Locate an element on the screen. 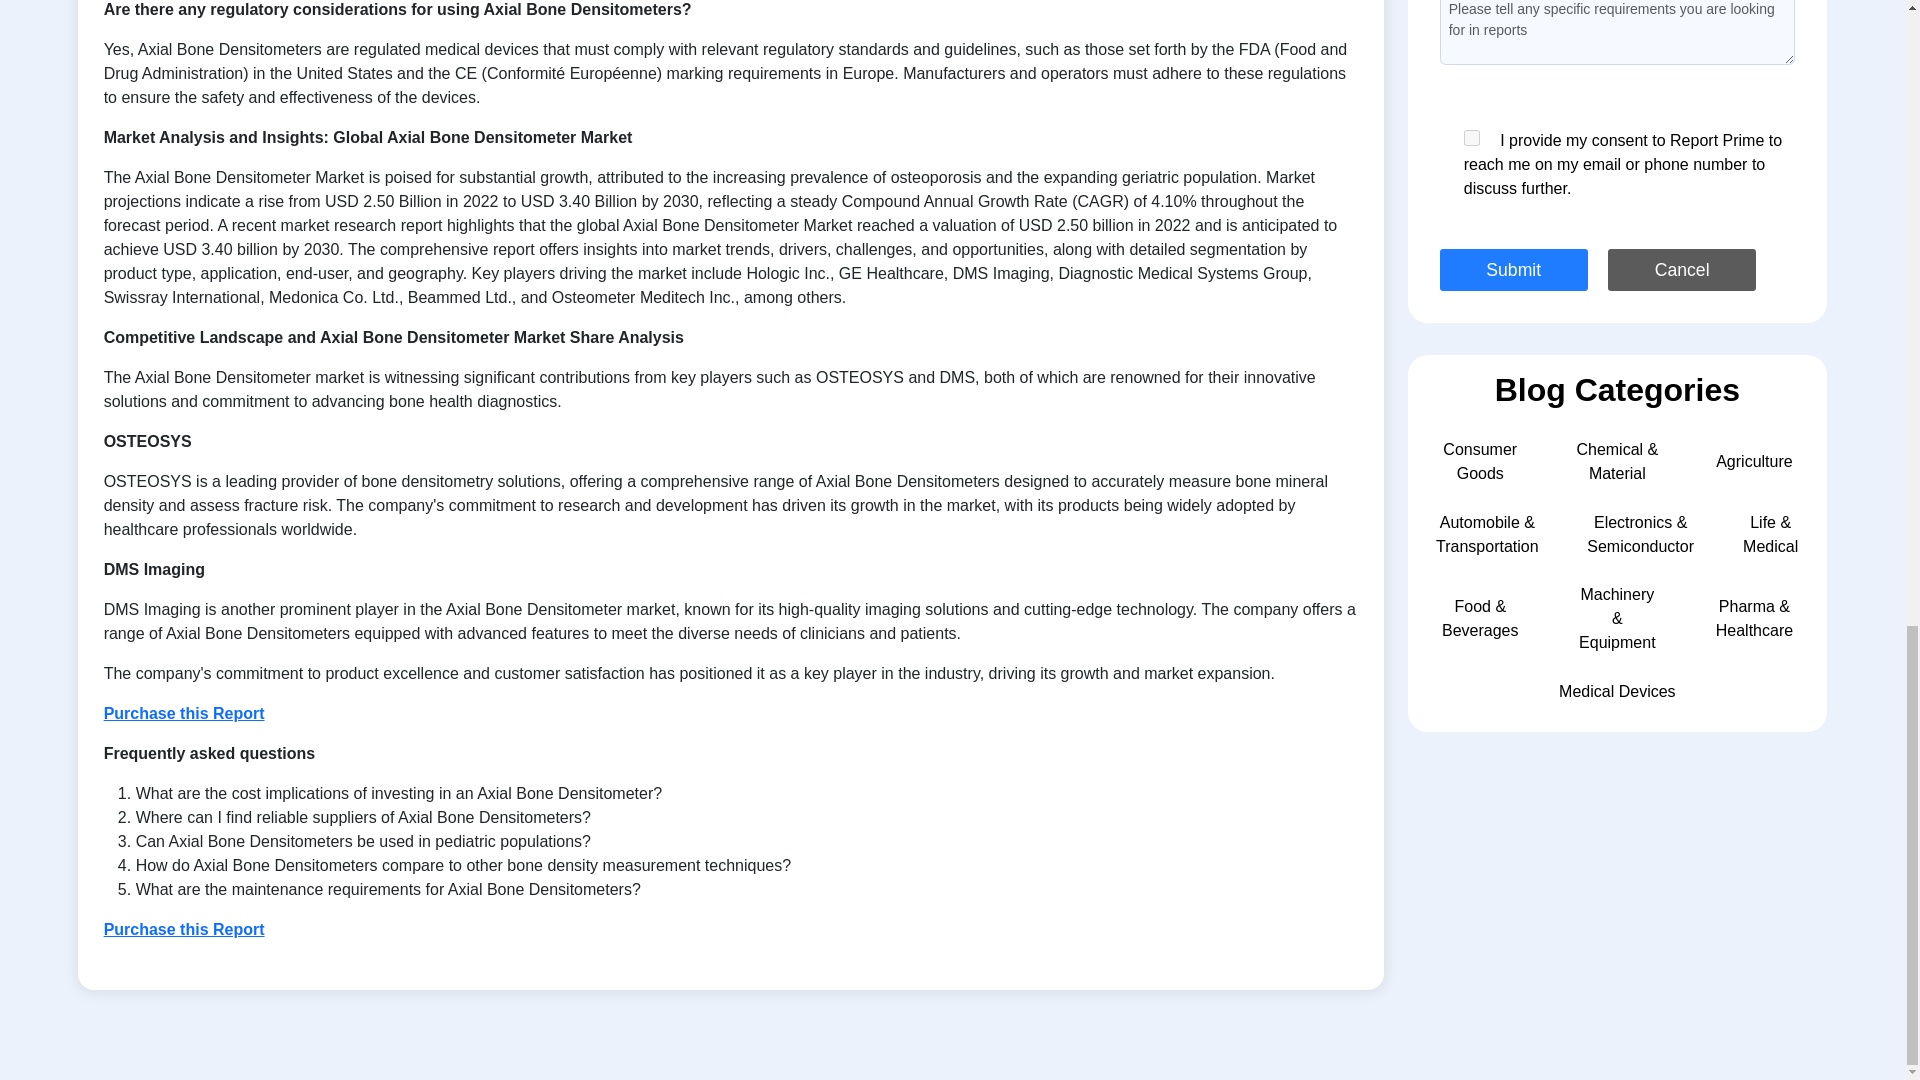 The width and height of the screenshot is (1920, 1080). Purchase this Report is located at coordinates (184, 930).